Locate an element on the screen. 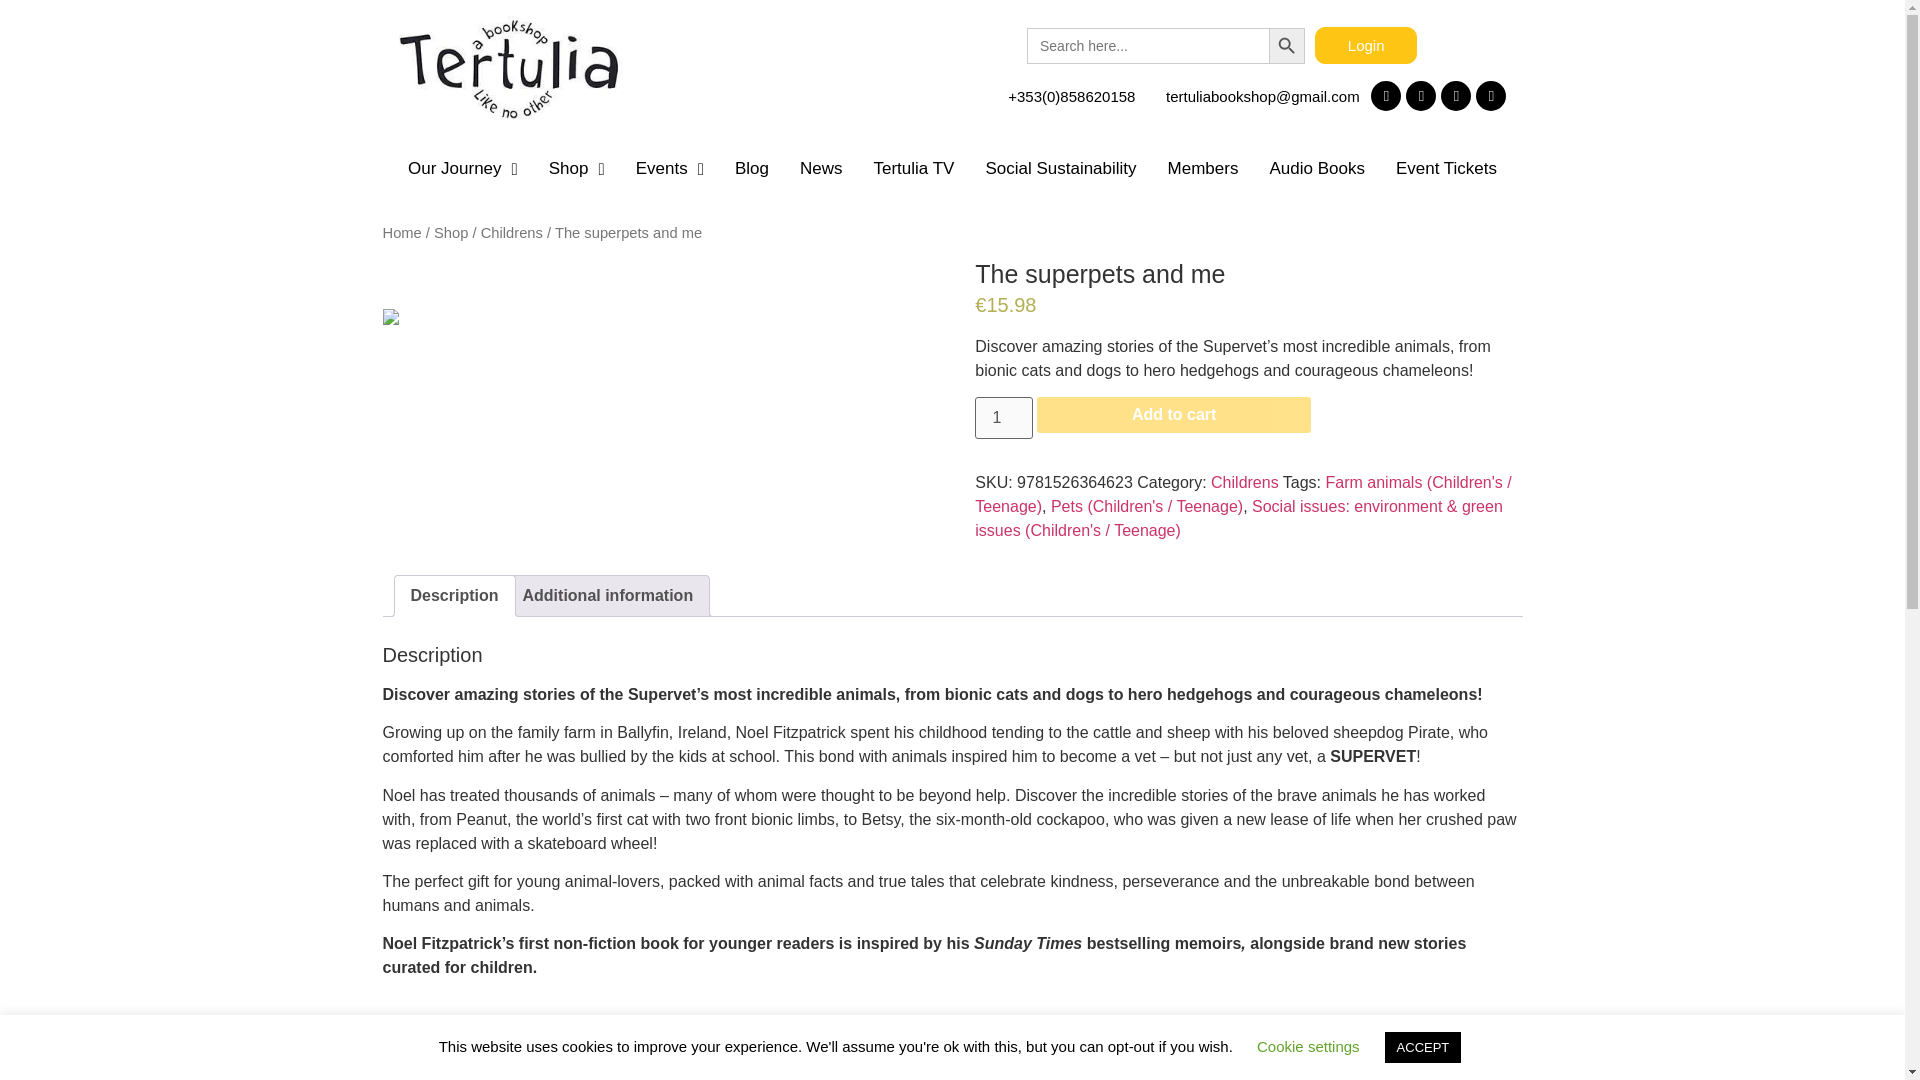  Tertulia TV is located at coordinates (914, 168).